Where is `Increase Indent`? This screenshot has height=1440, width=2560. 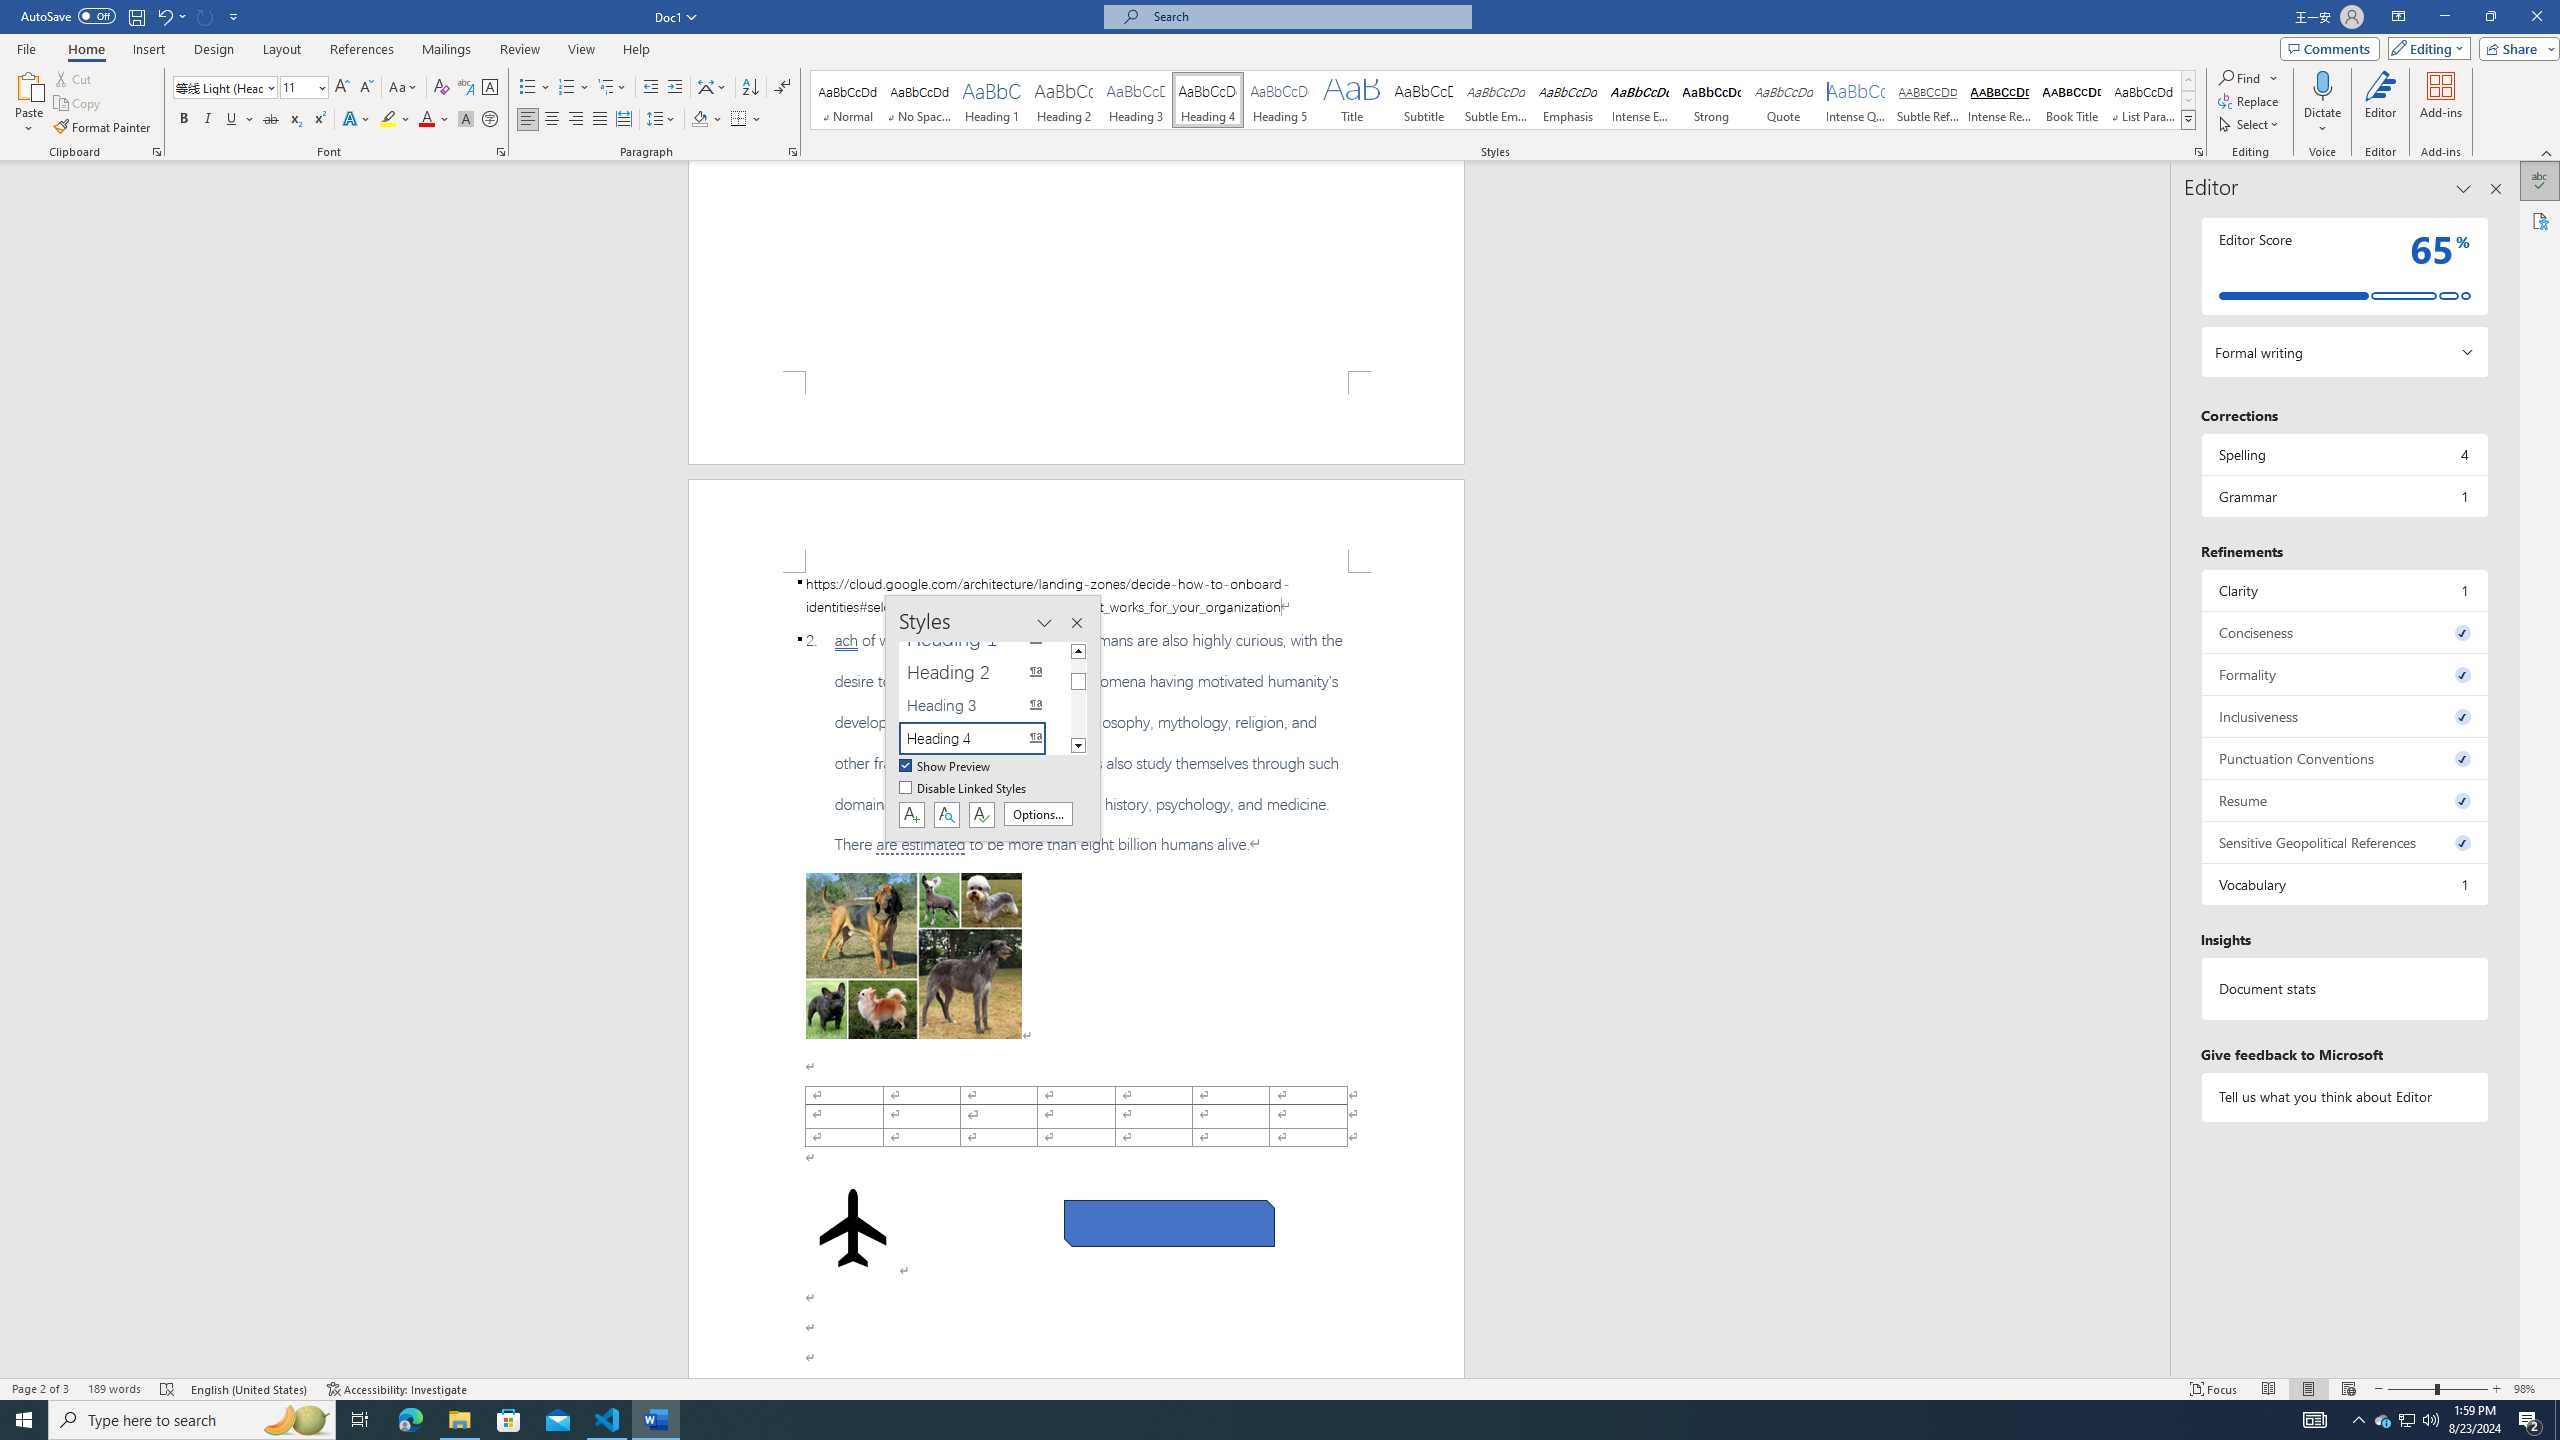 Increase Indent is located at coordinates (674, 88).